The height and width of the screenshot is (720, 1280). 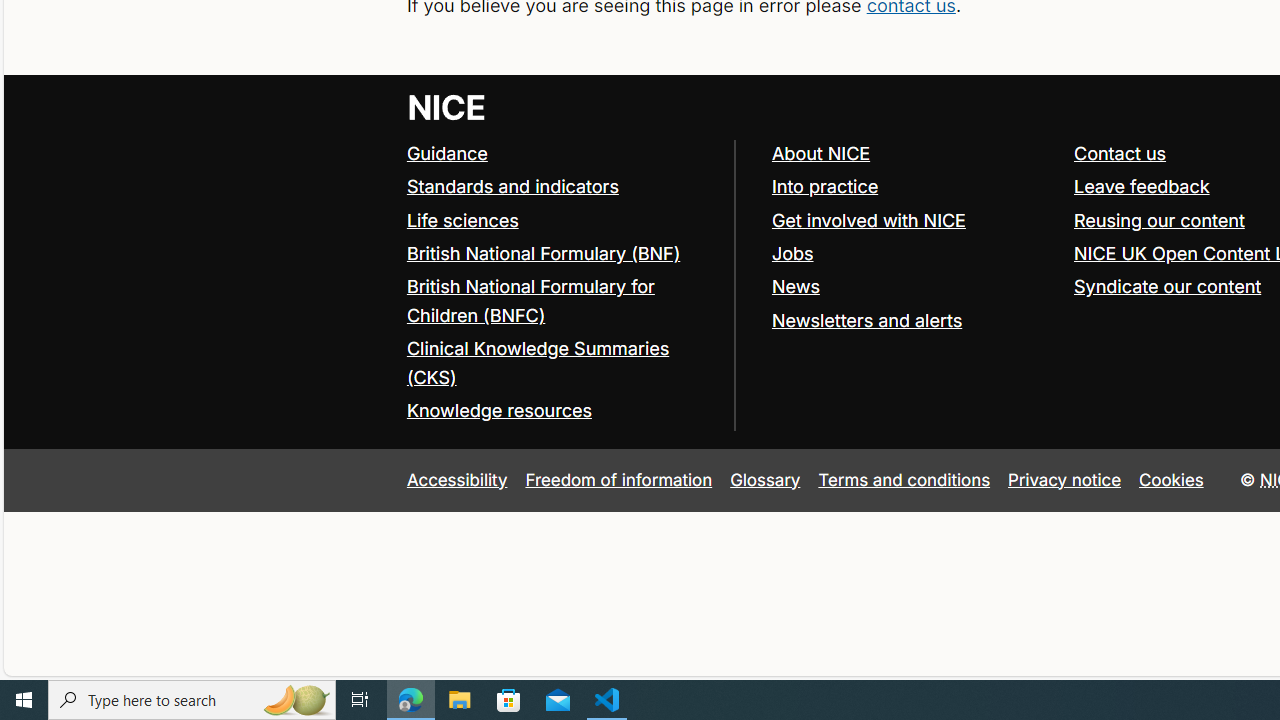 I want to click on About NICE, so click(x=820, y=152).